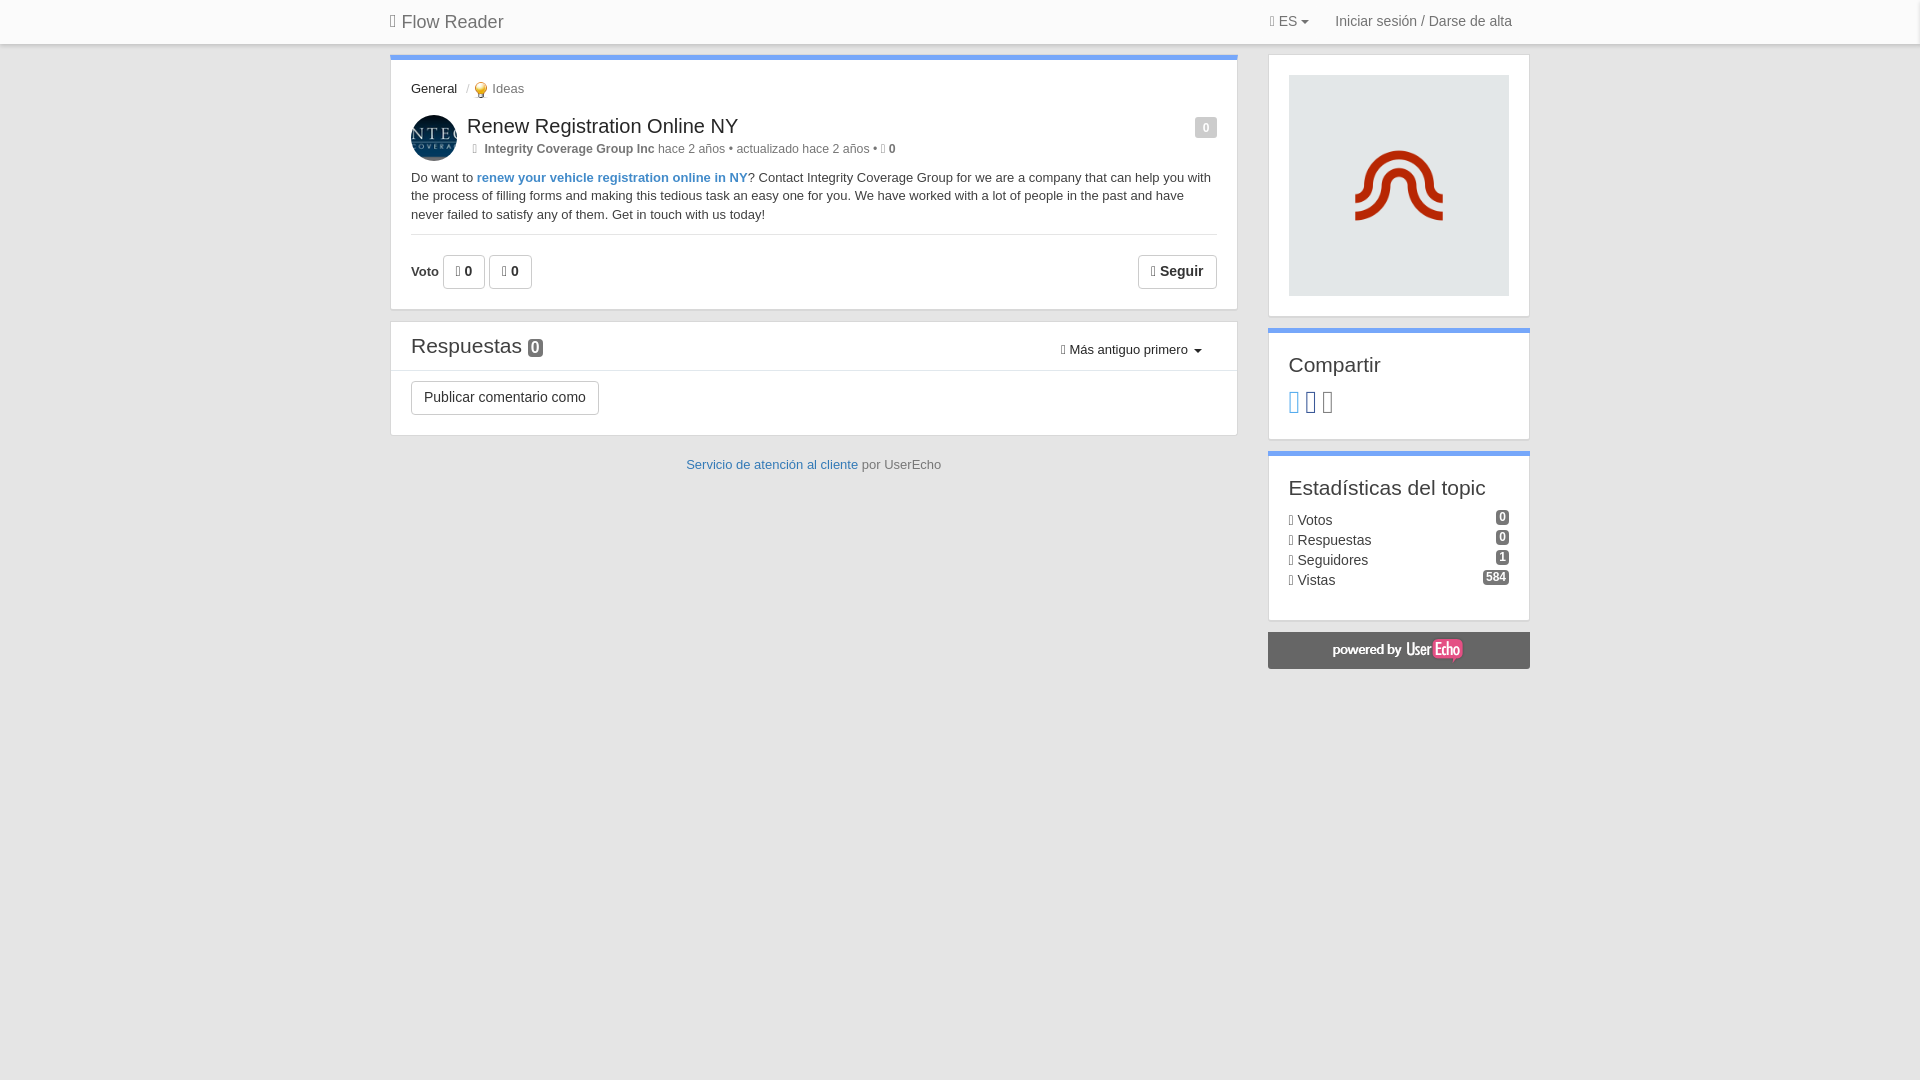  Describe the element at coordinates (568, 148) in the screenshot. I see `Integrity Coverage Group Inc` at that location.